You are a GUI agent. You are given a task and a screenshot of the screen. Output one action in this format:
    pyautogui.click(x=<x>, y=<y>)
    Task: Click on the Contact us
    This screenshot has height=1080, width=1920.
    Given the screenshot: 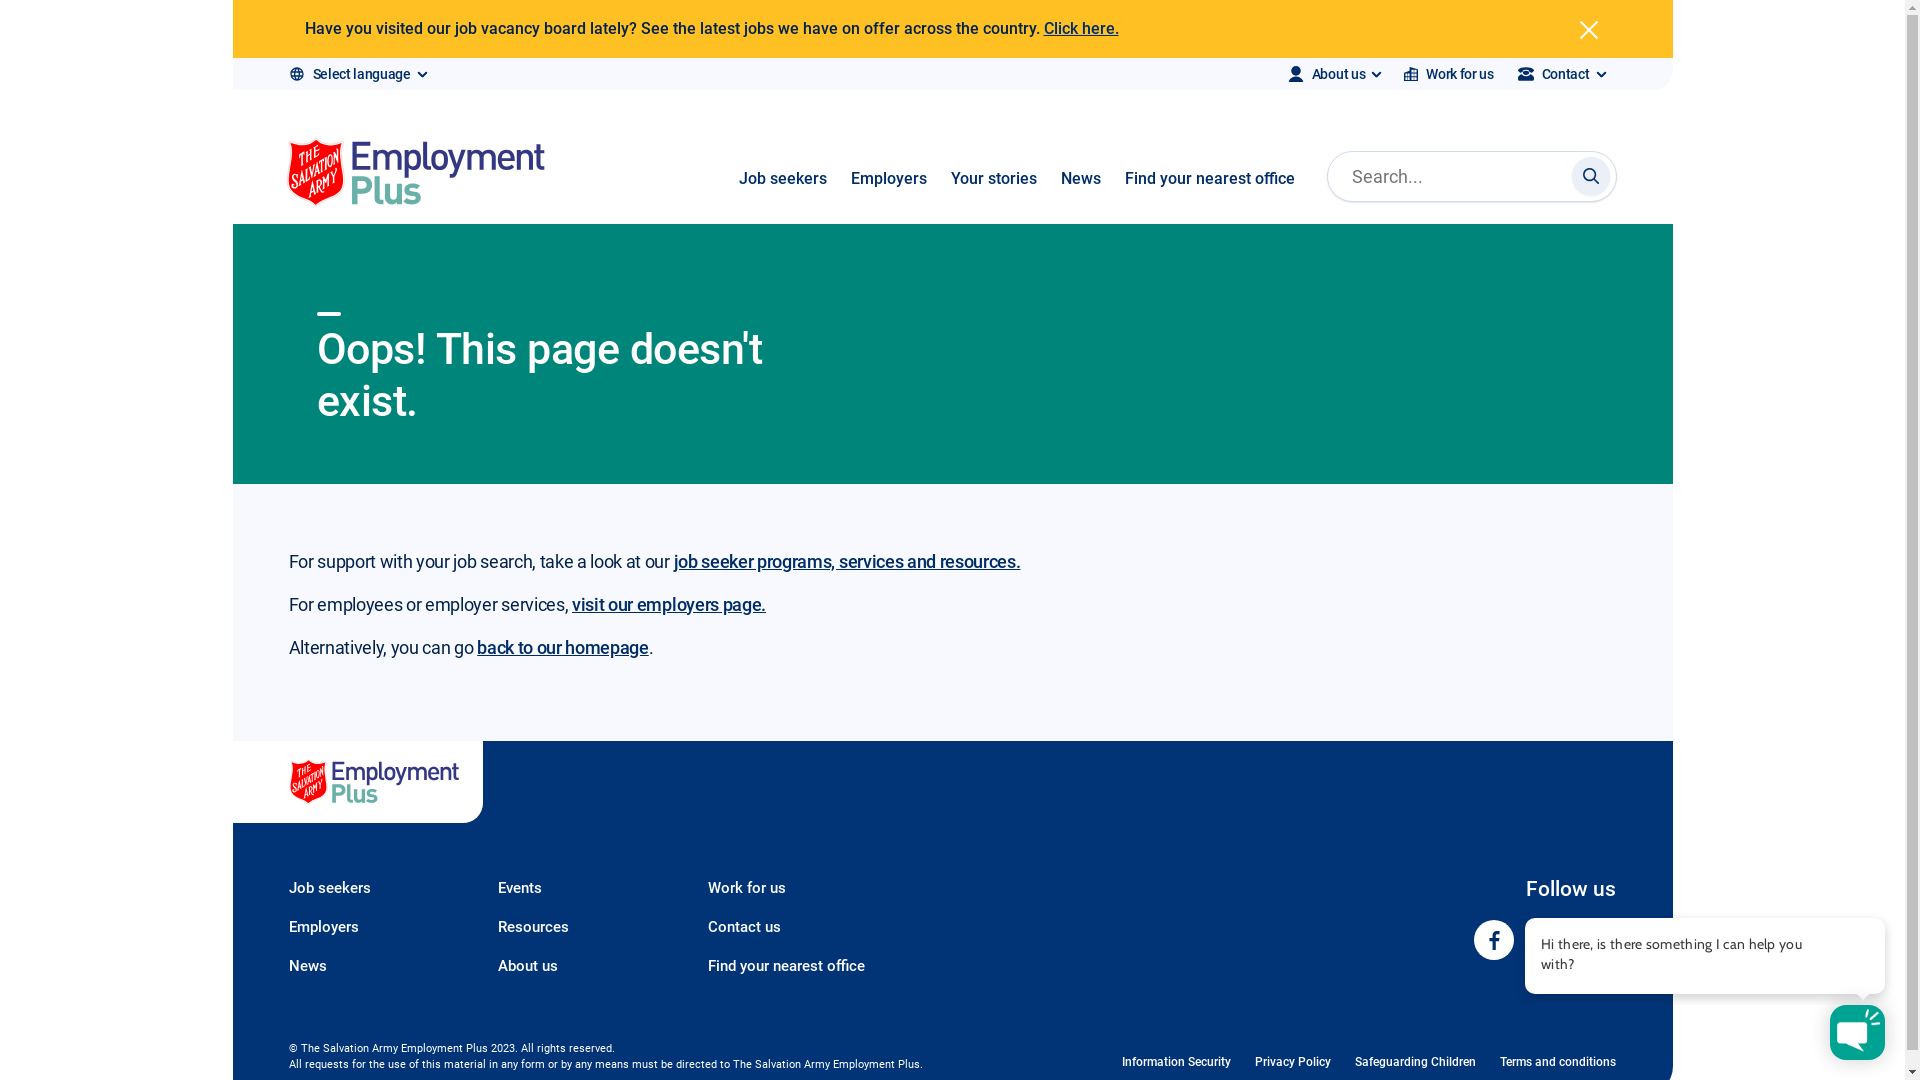 What is the action you would take?
    pyautogui.click(x=797, y=928)
    